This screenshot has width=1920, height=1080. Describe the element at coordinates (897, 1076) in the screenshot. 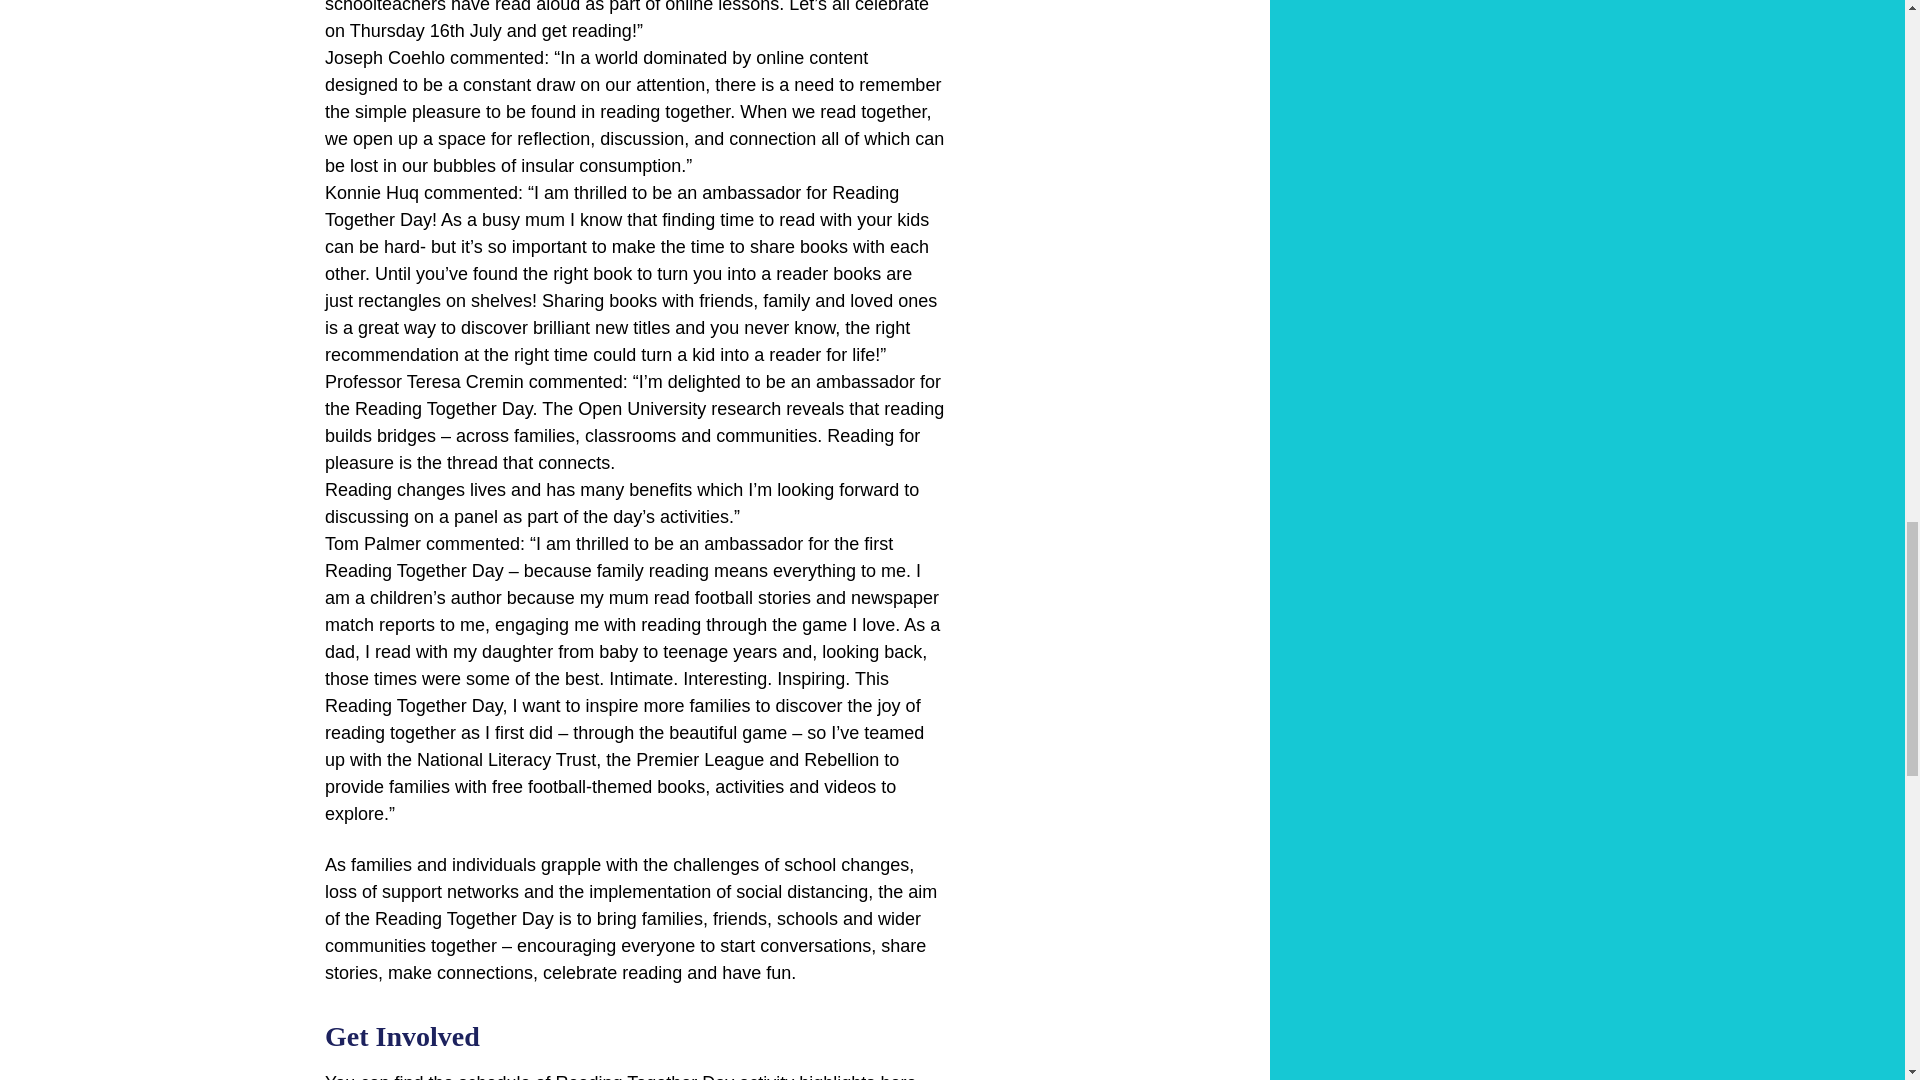

I see `here` at that location.